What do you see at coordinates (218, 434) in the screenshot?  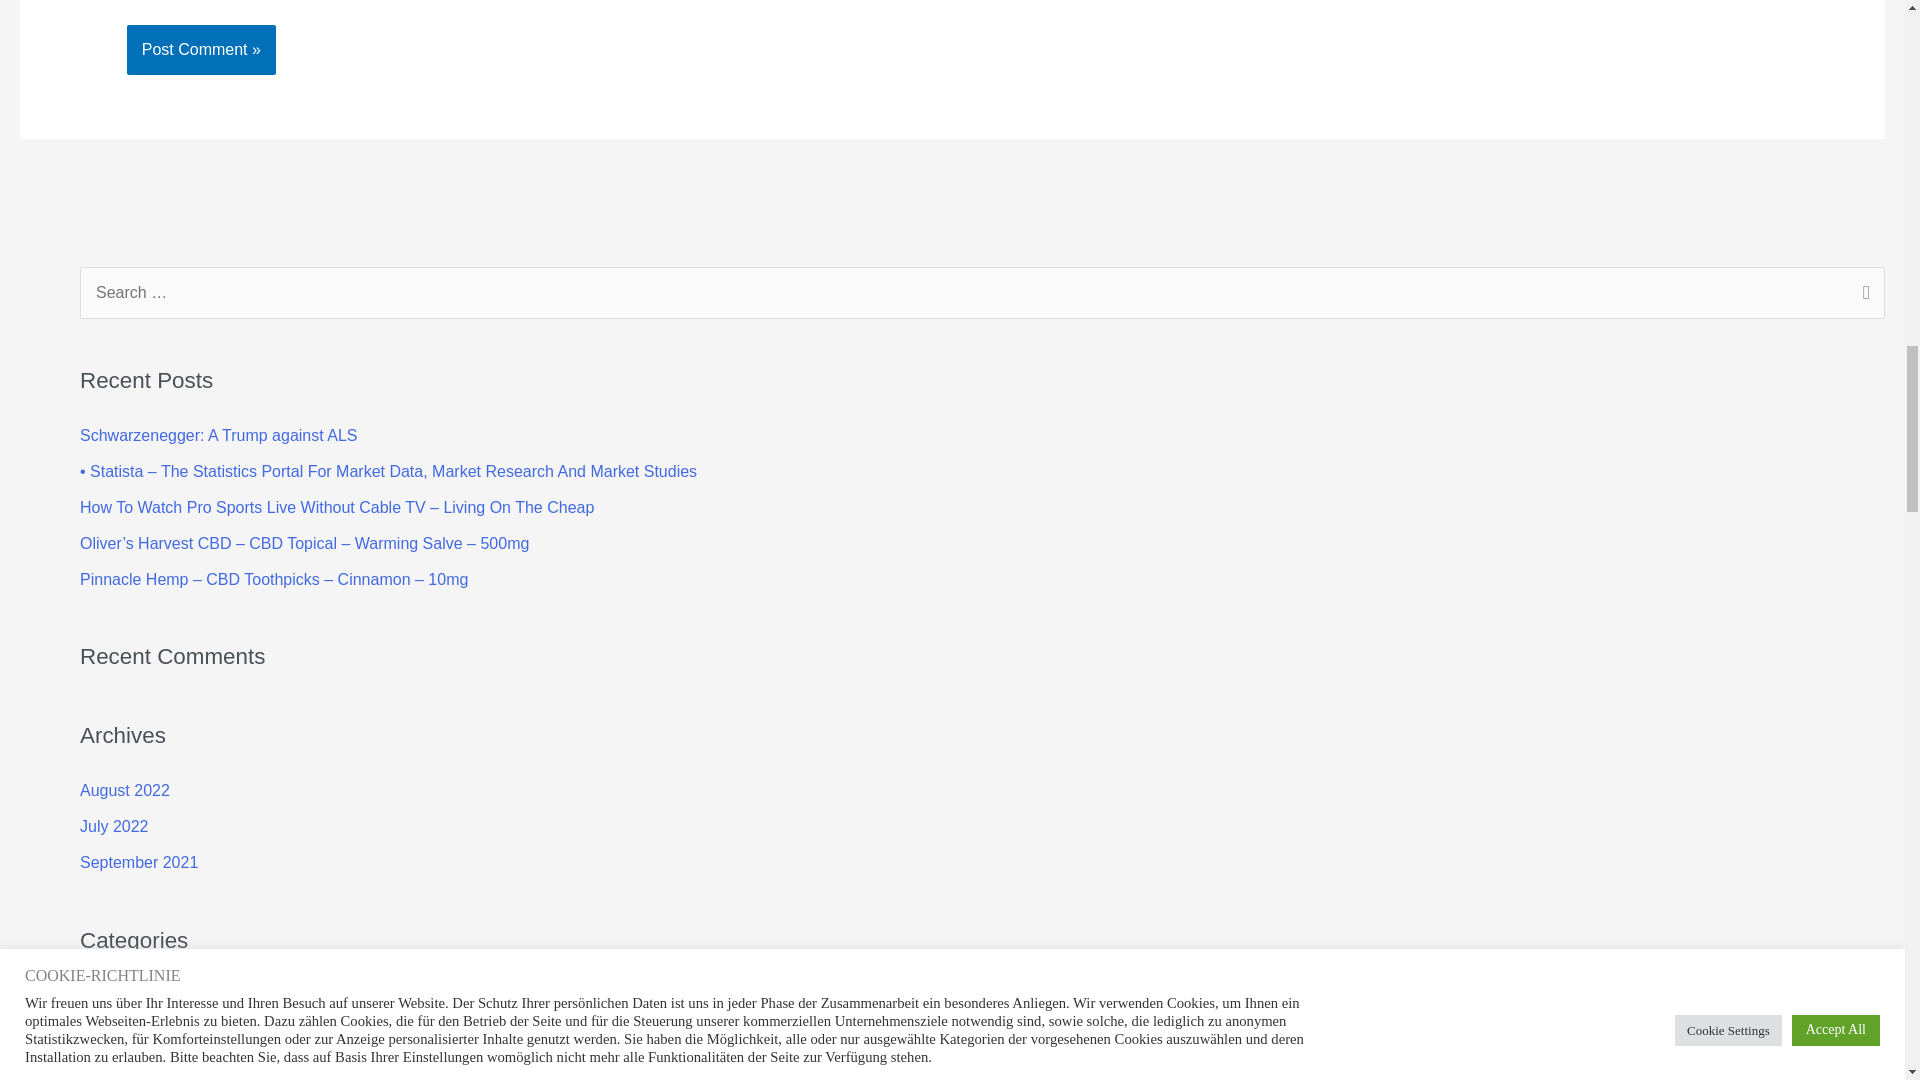 I see `Schwarzenegger: A Trump against ALS` at bounding box center [218, 434].